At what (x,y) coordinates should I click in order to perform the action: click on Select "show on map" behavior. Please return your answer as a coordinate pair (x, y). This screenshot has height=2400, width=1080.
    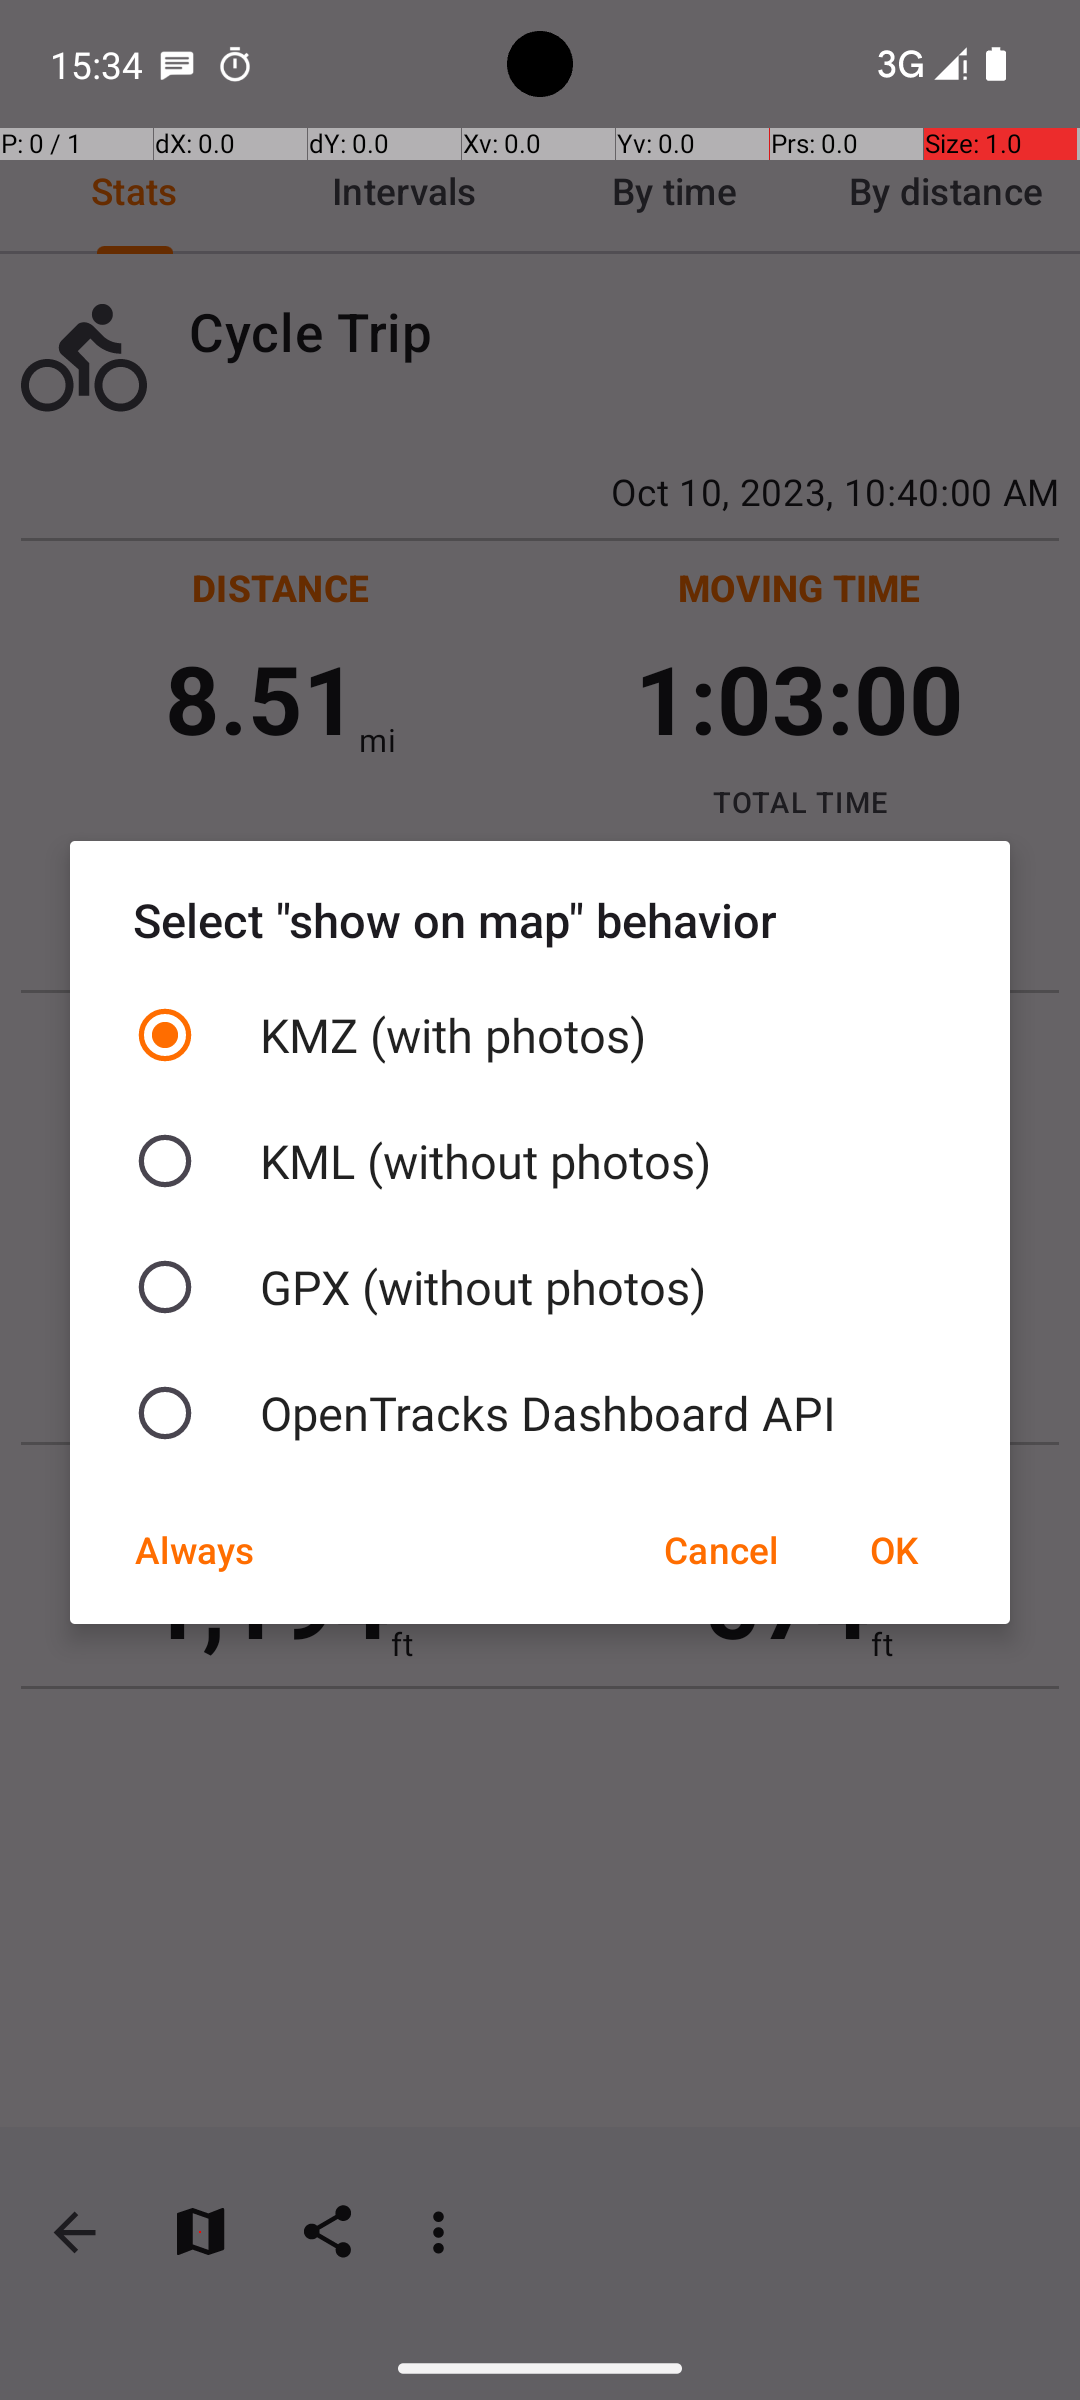
    Looking at the image, I should click on (540, 920).